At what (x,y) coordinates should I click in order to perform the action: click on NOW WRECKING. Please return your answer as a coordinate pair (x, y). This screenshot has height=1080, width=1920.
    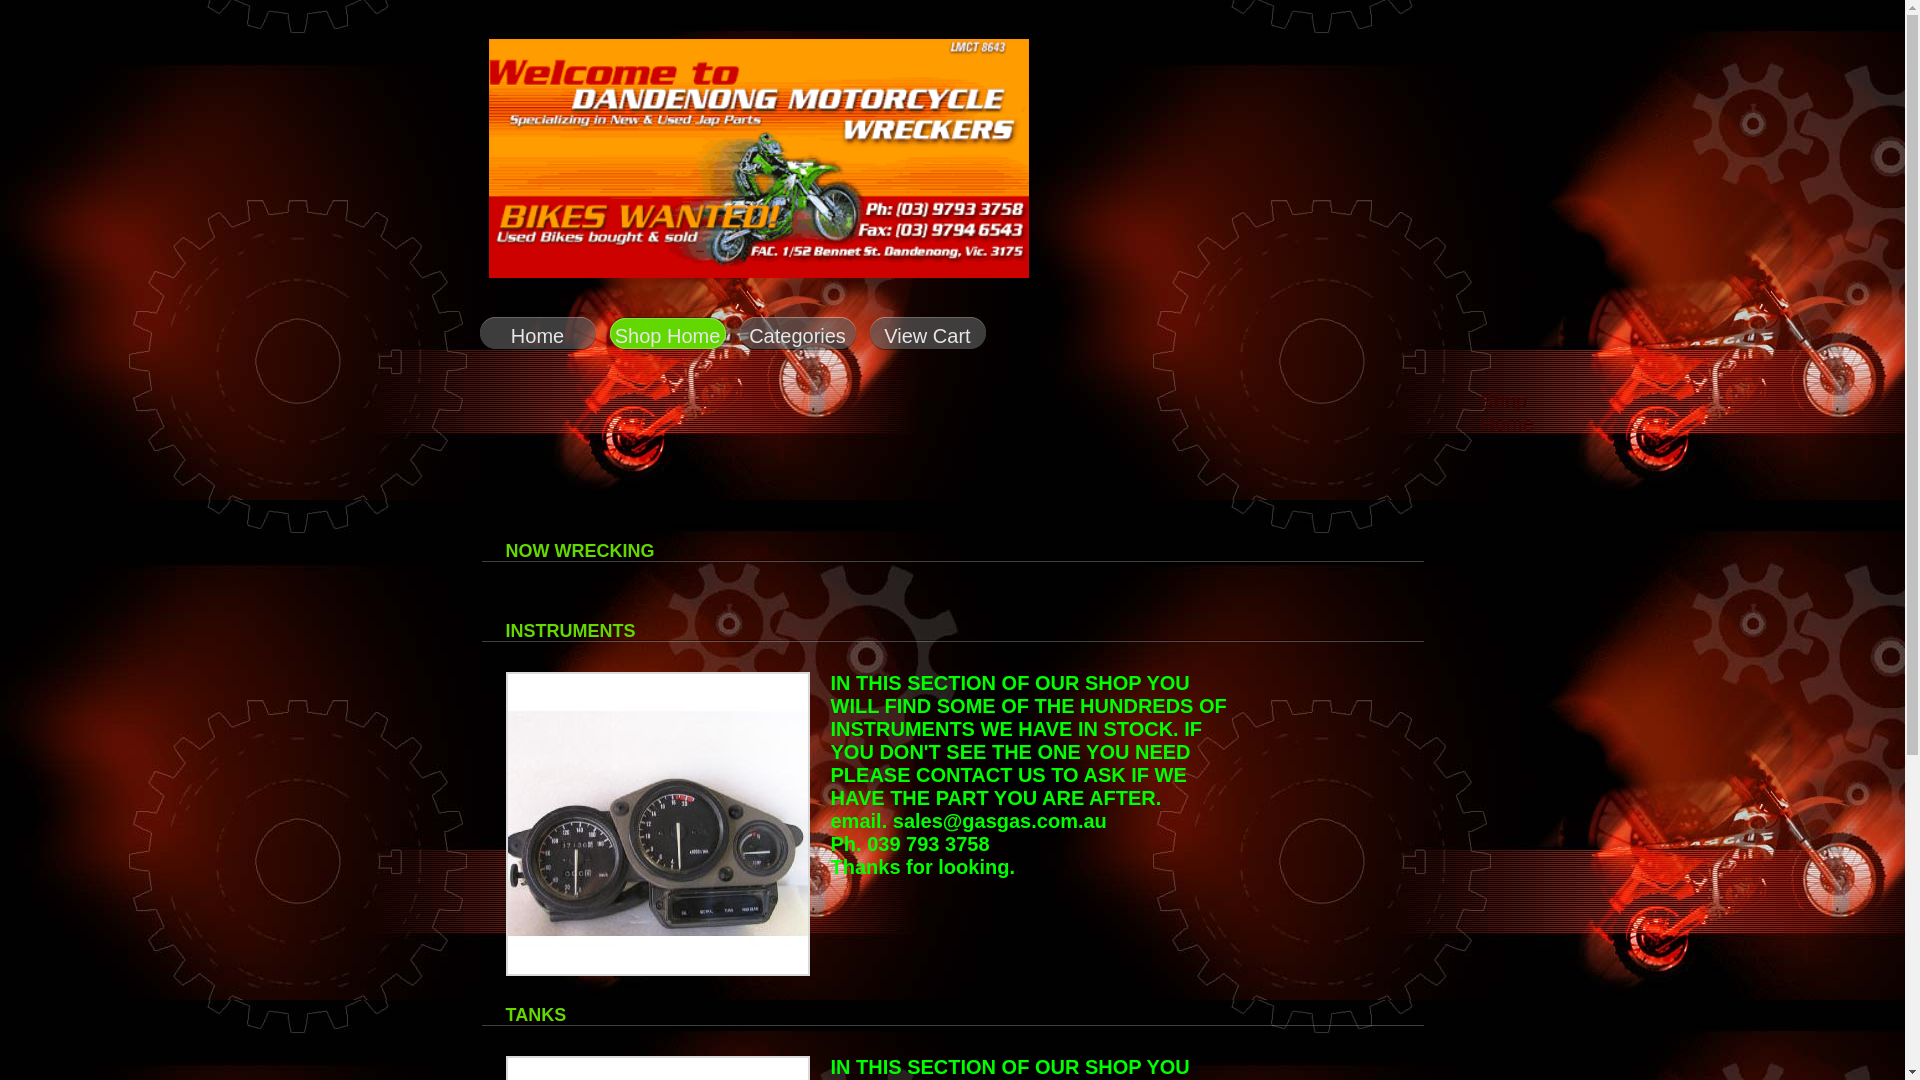
    Looking at the image, I should click on (580, 551).